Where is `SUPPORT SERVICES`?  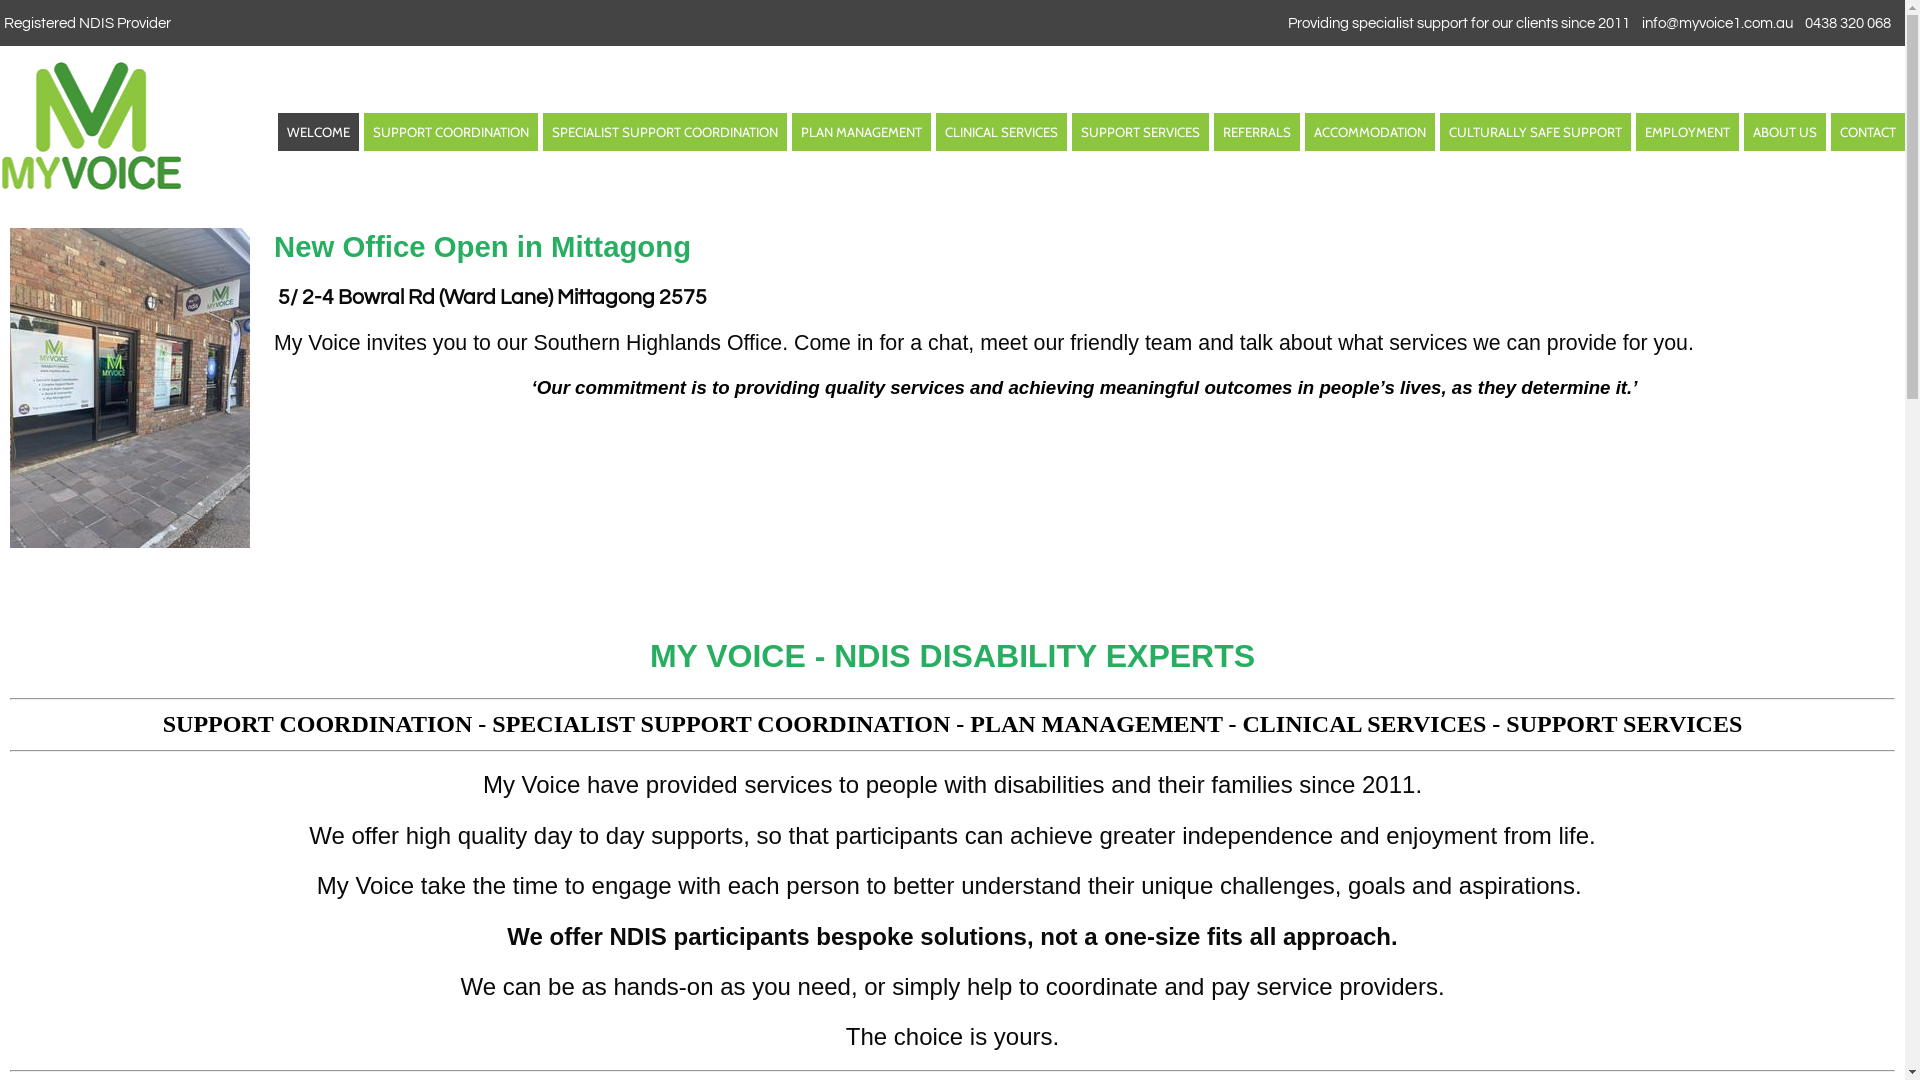
SUPPORT SERVICES is located at coordinates (1140, 132).